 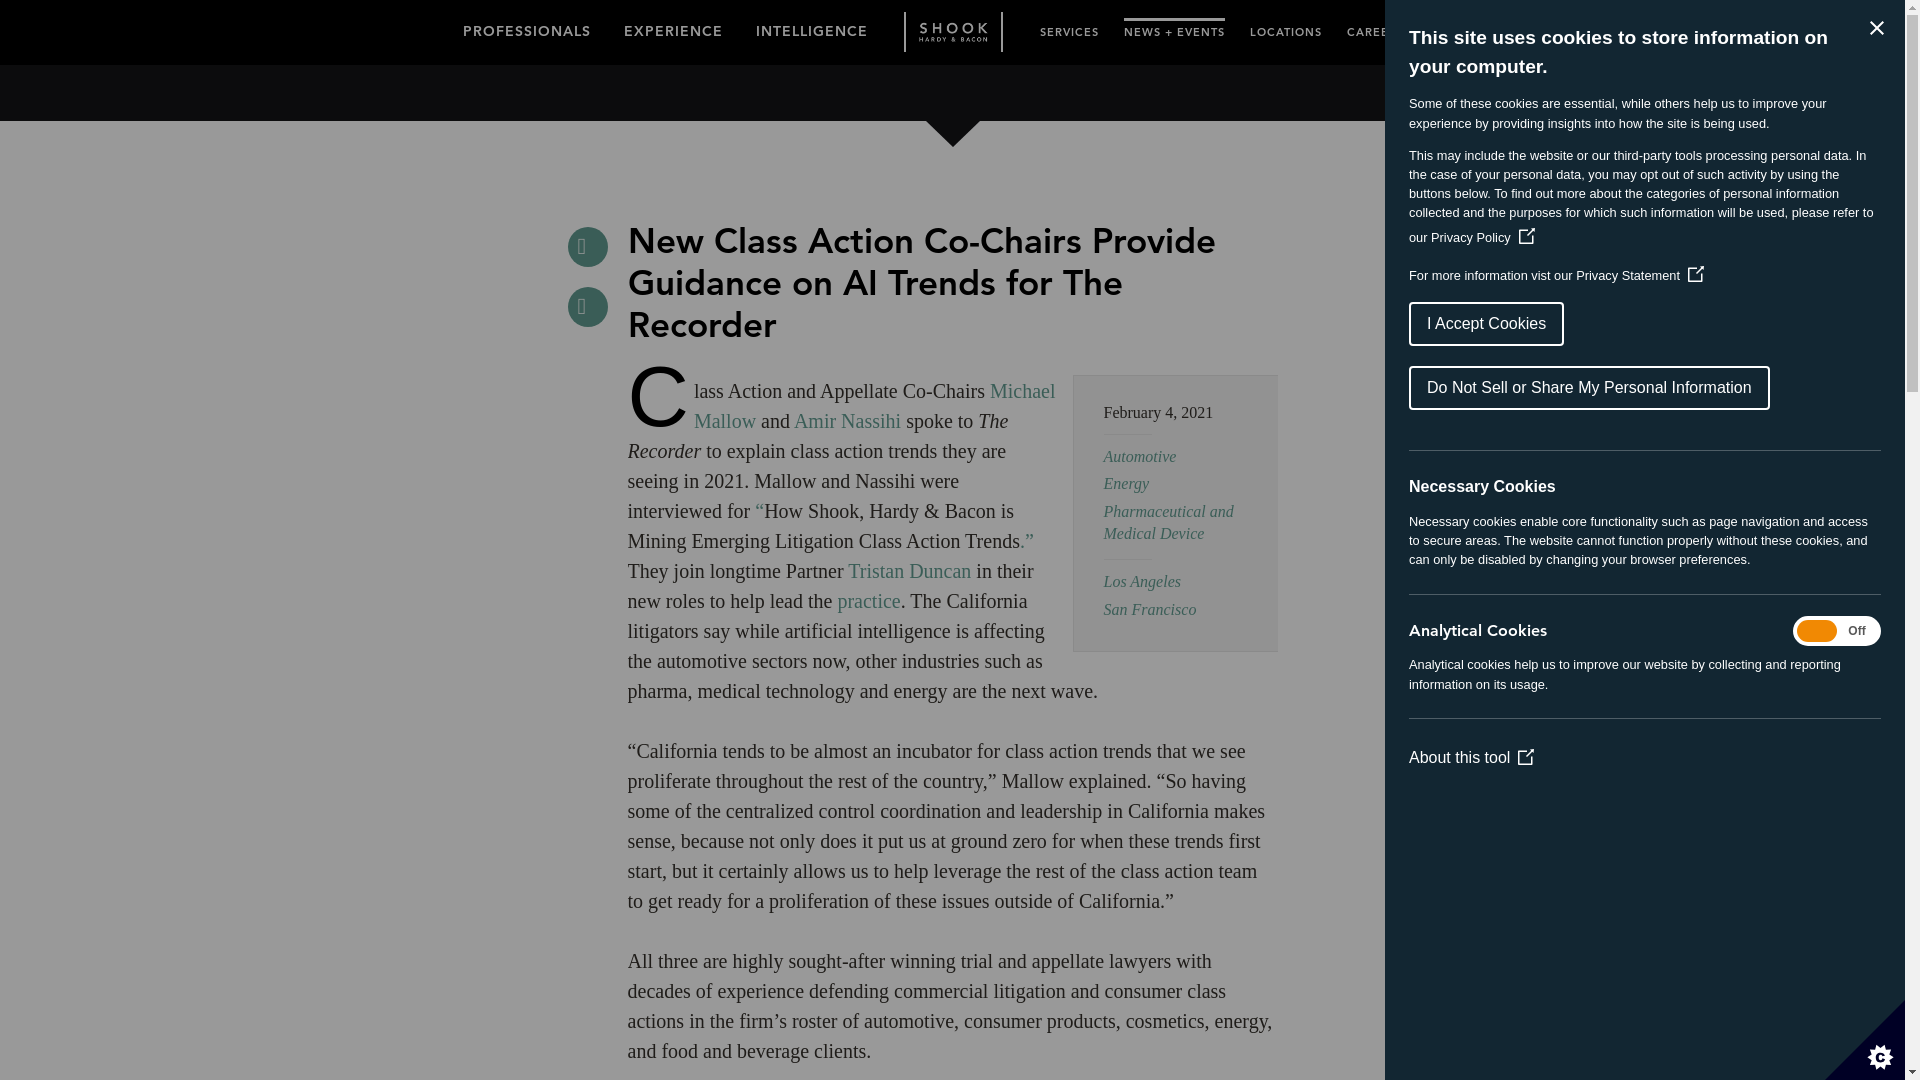 What do you see at coordinates (1150, 608) in the screenshot?
I see `San Francisco` at bounding box center [1150, 608].